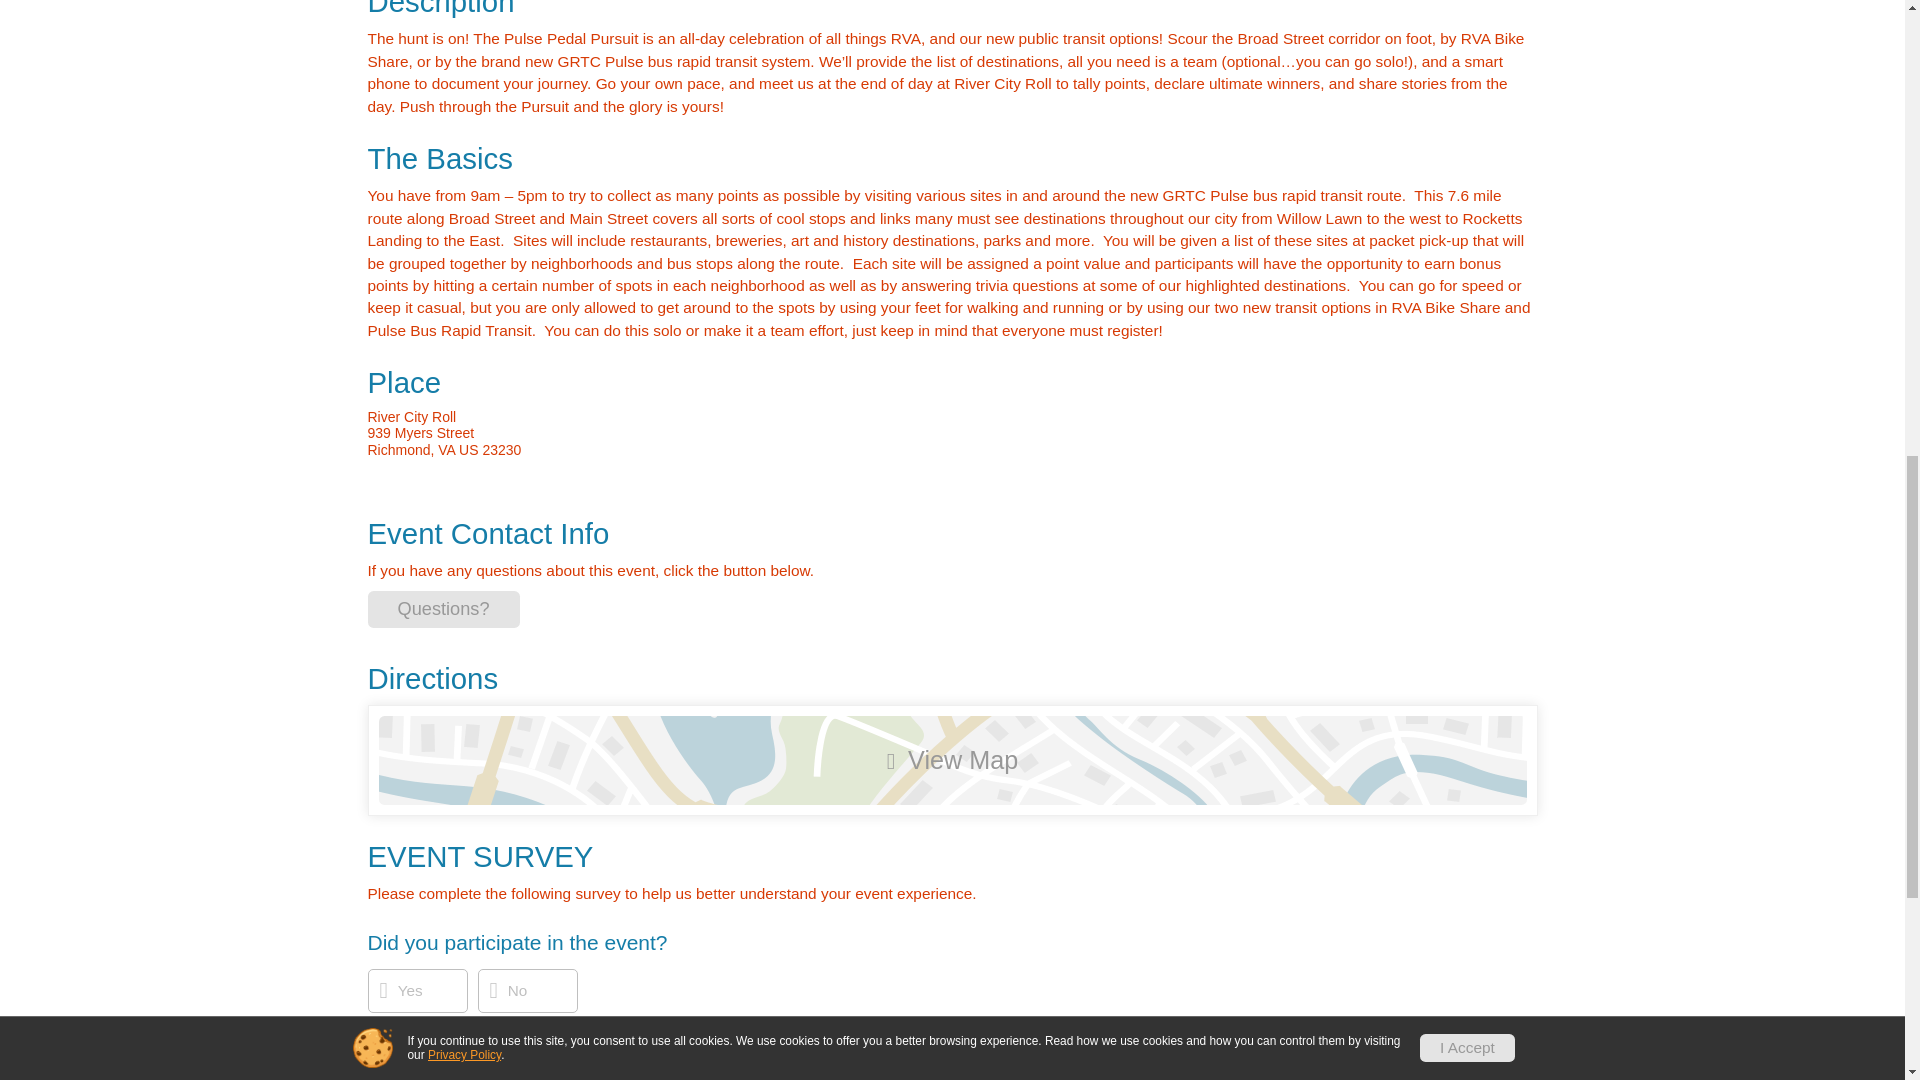 The width and height of the screenshot is (1920, 1080). What do you see at coordinates (952, 760) in the screenshot?
I see `View Map` at bounding box center [952, 760].